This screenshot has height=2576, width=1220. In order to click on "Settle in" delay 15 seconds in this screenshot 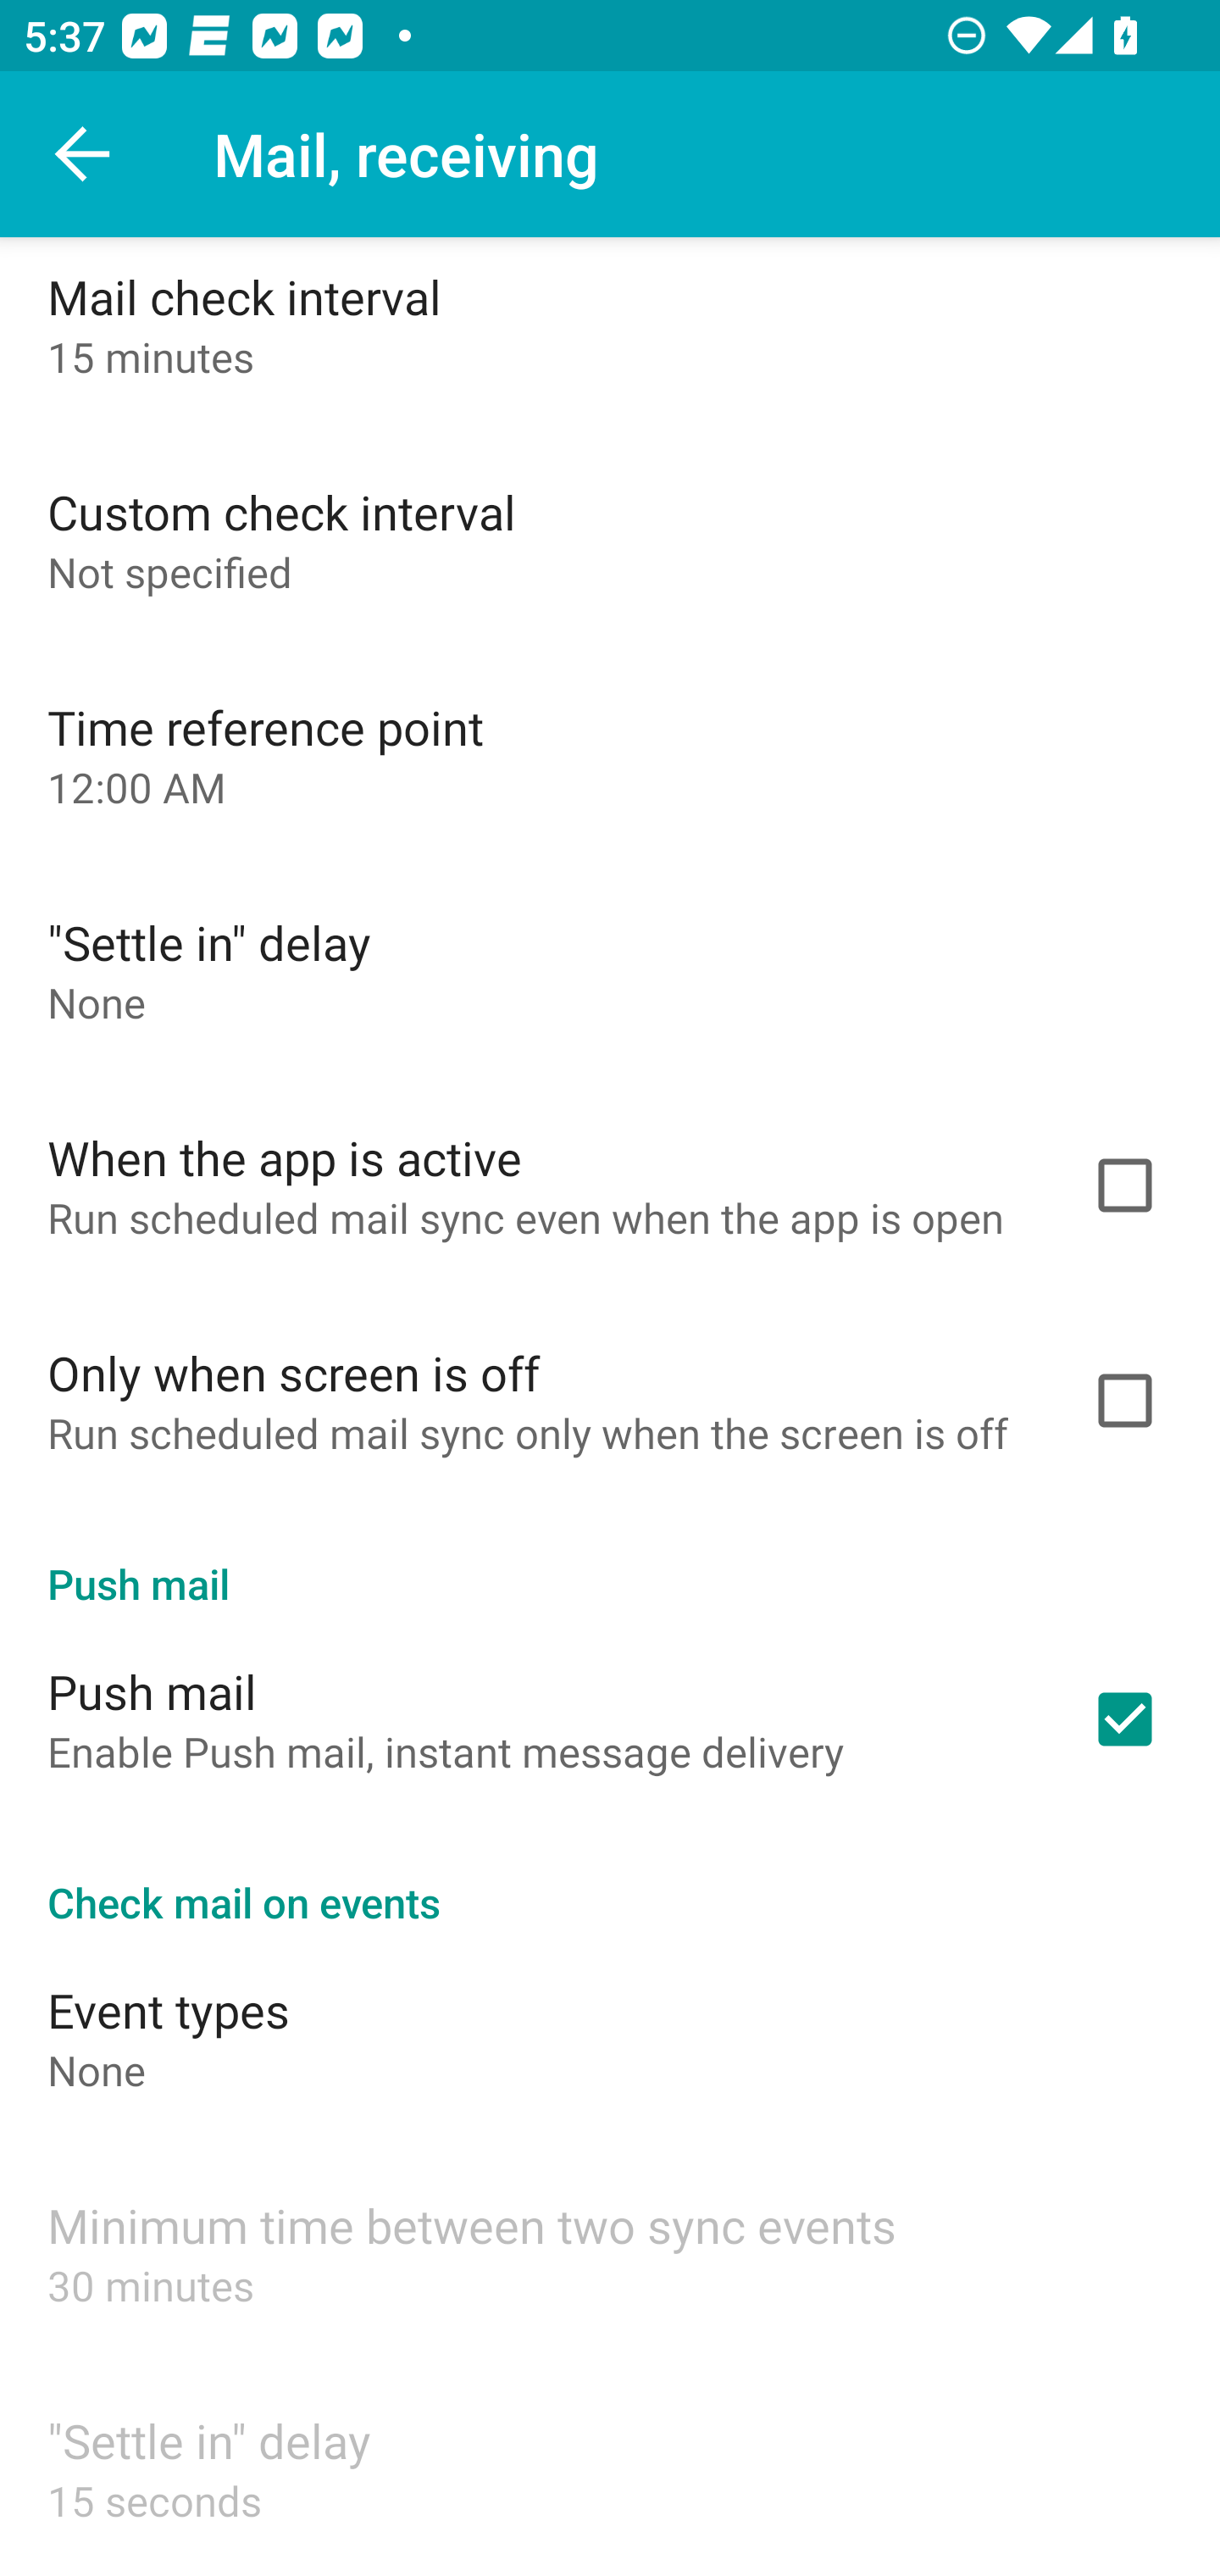, I will do `click(610, 2468)`.